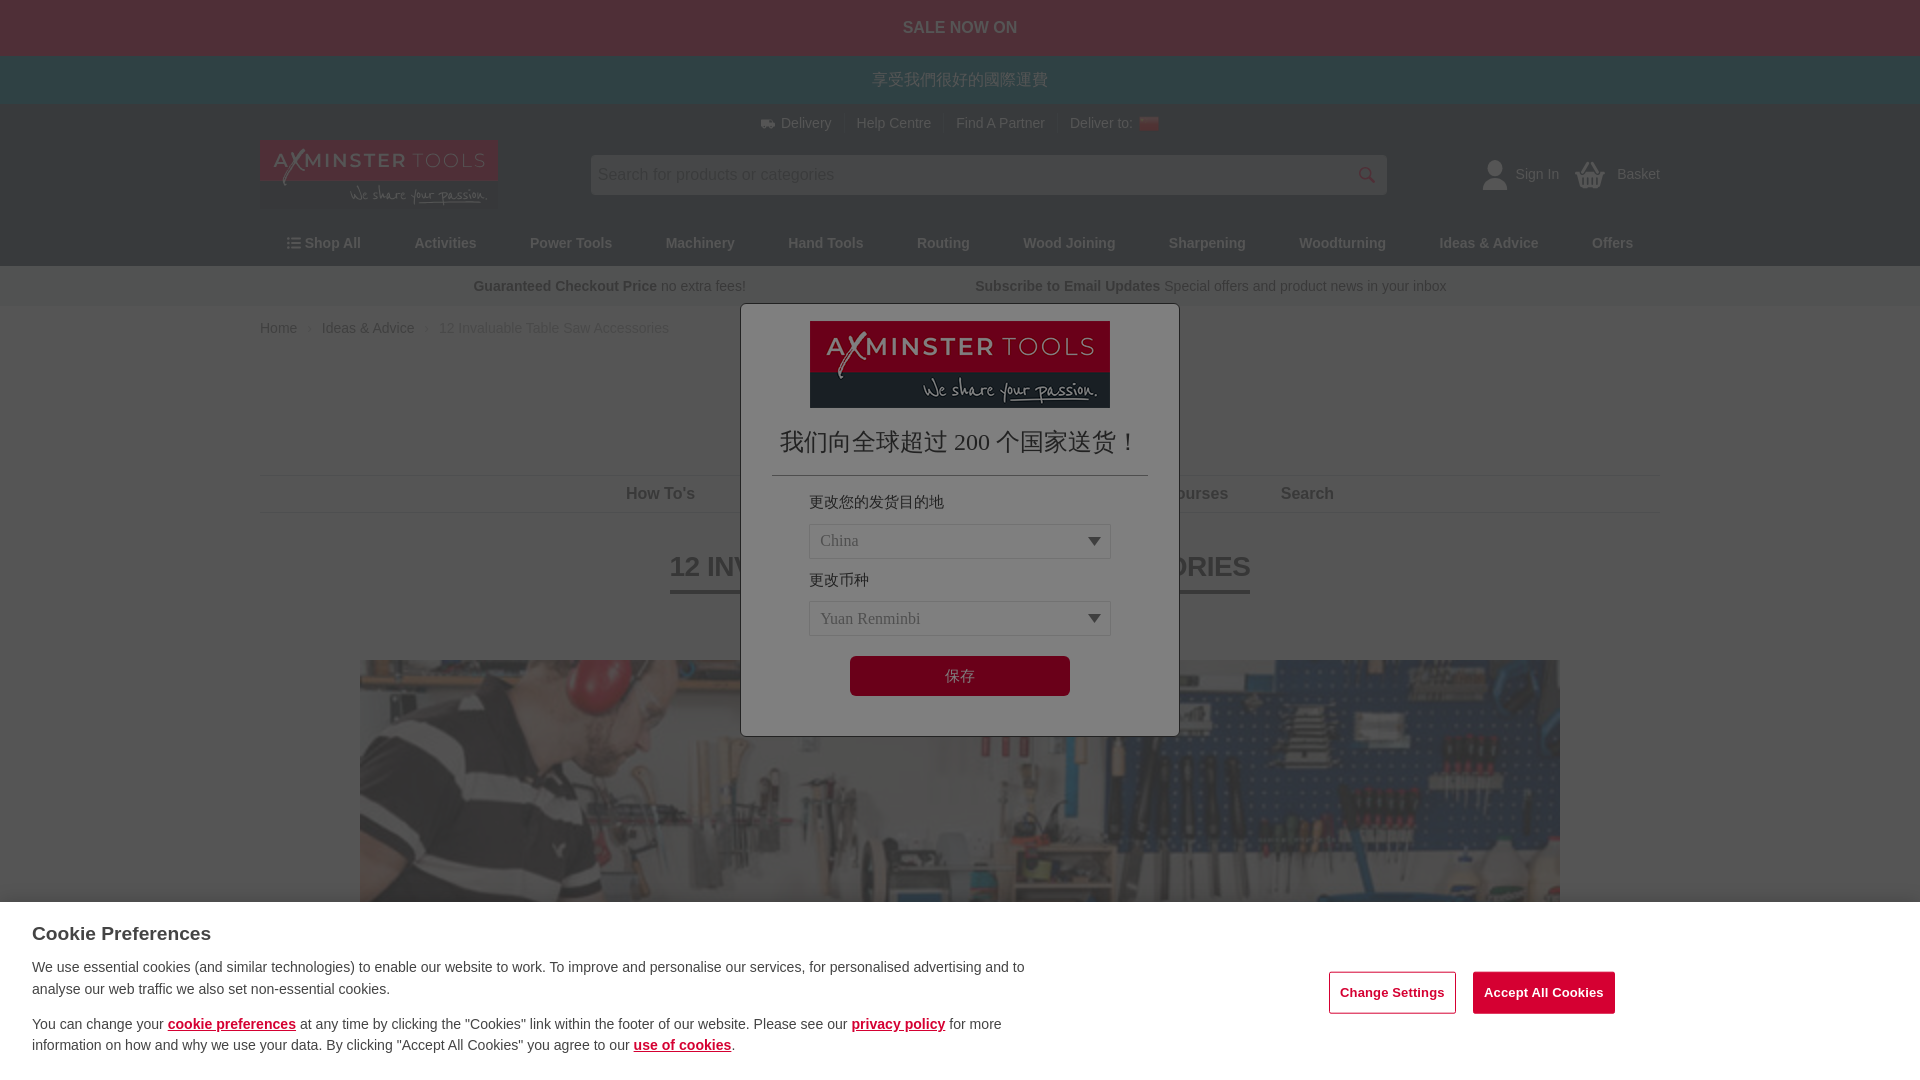  I want to click on Axminster Tools, so click(378, 174).